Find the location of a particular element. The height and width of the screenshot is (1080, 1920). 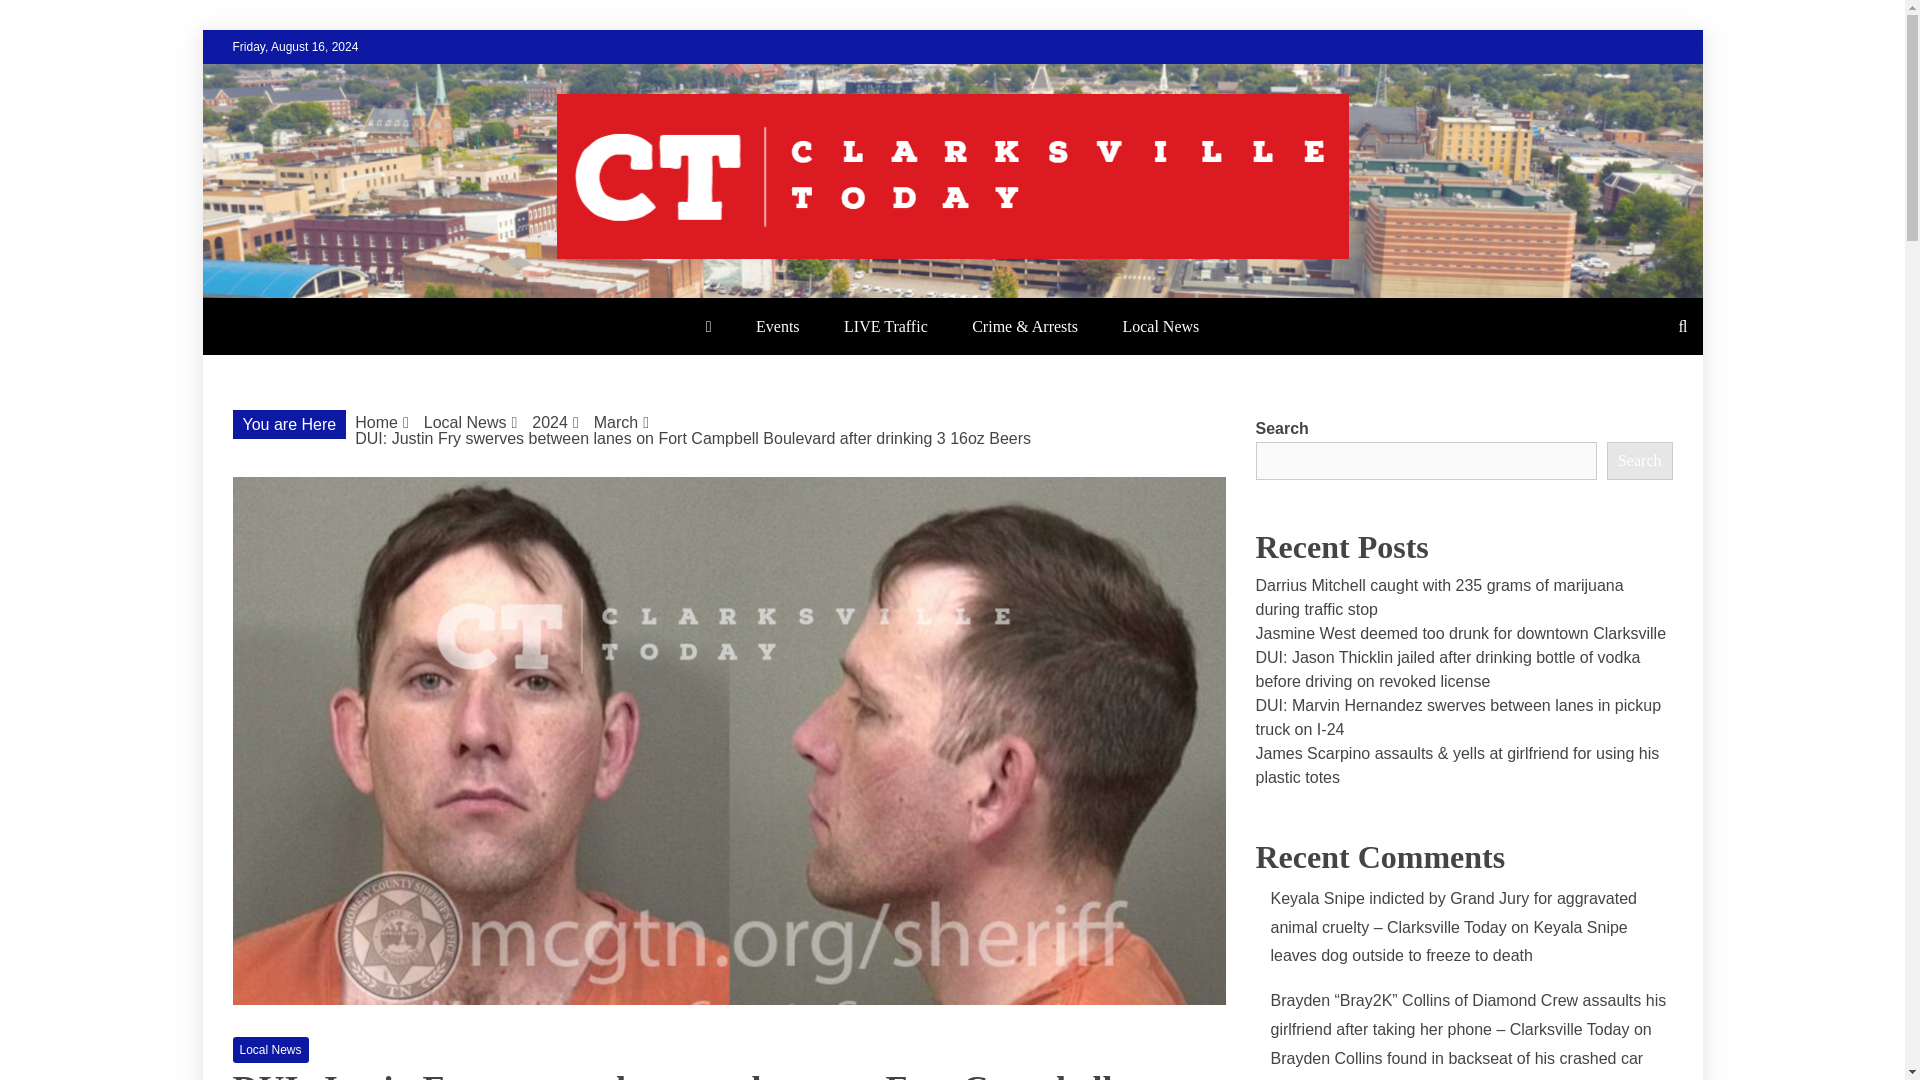

Search is located at coordinates (41, 18).